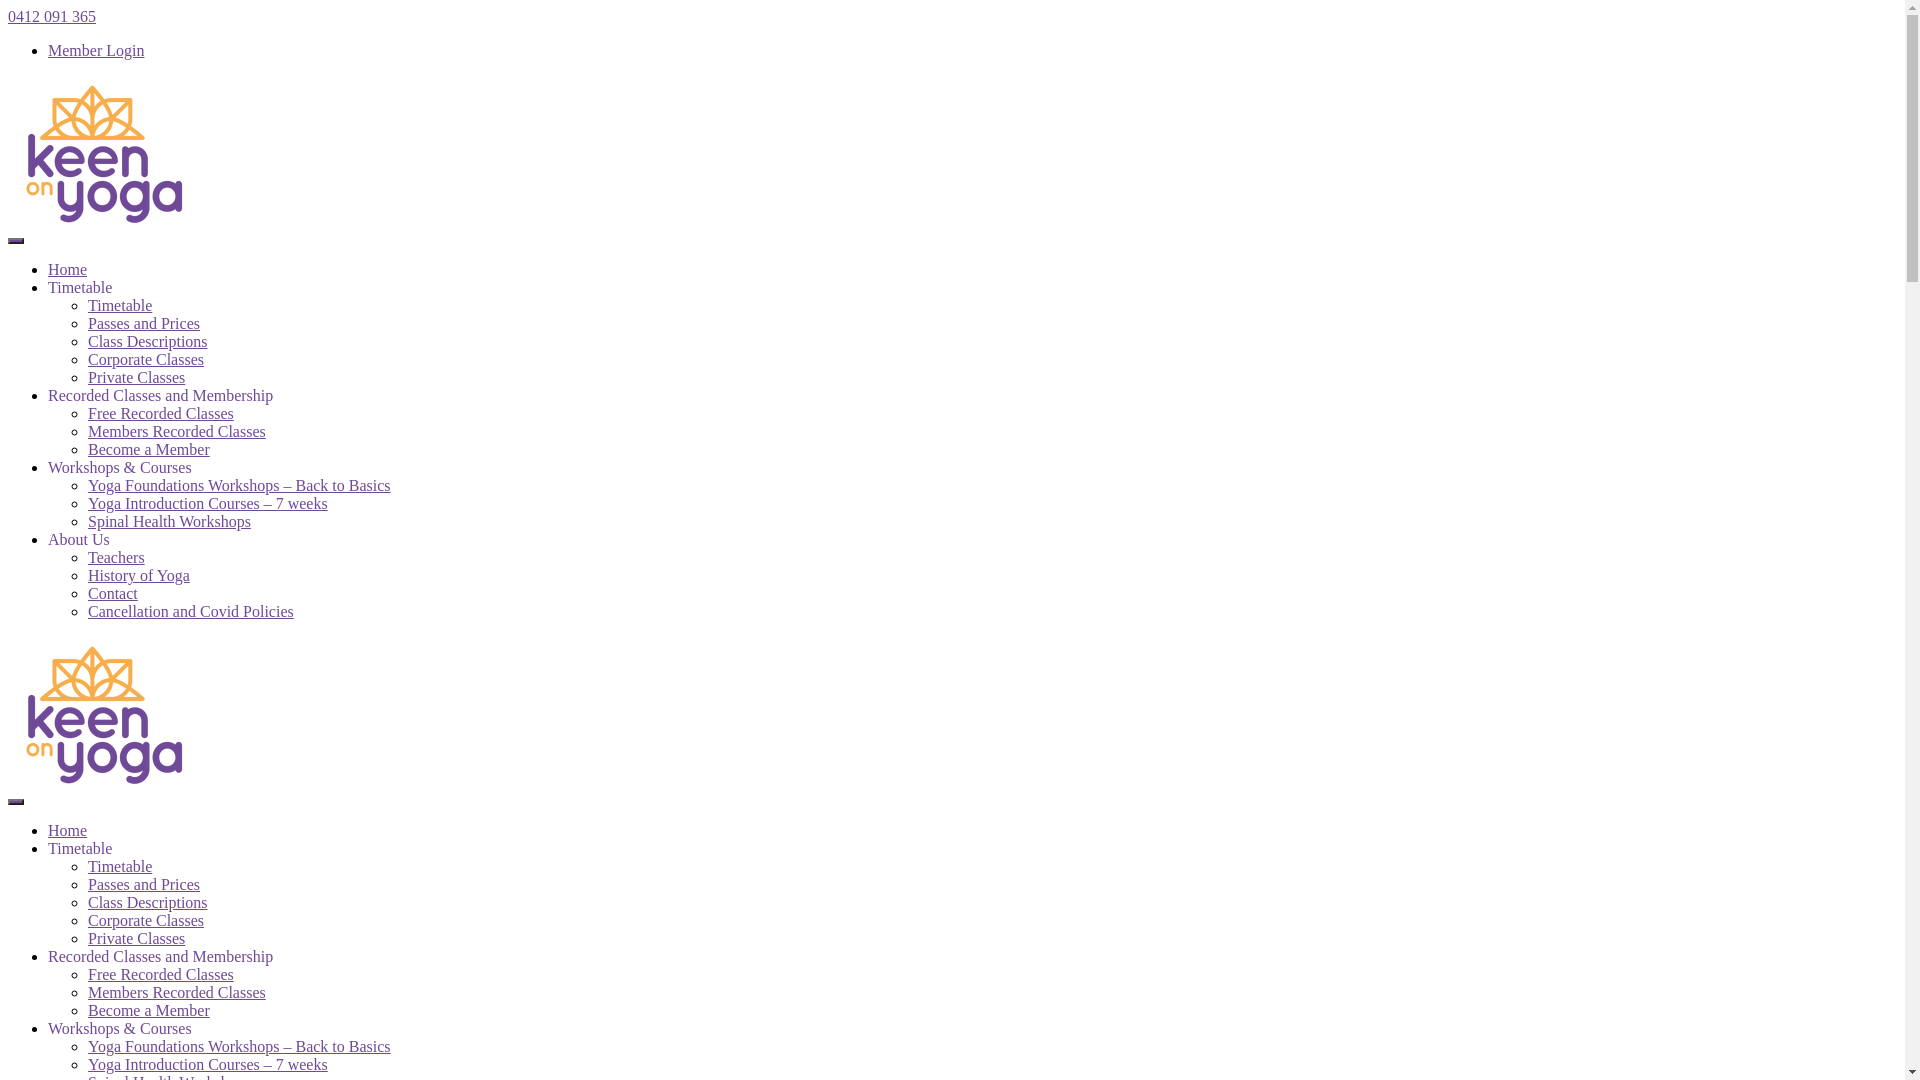 The width and height of the screenshot is (1920, 1080). I want to click on Members Recorded Classes, so click(177, 432).